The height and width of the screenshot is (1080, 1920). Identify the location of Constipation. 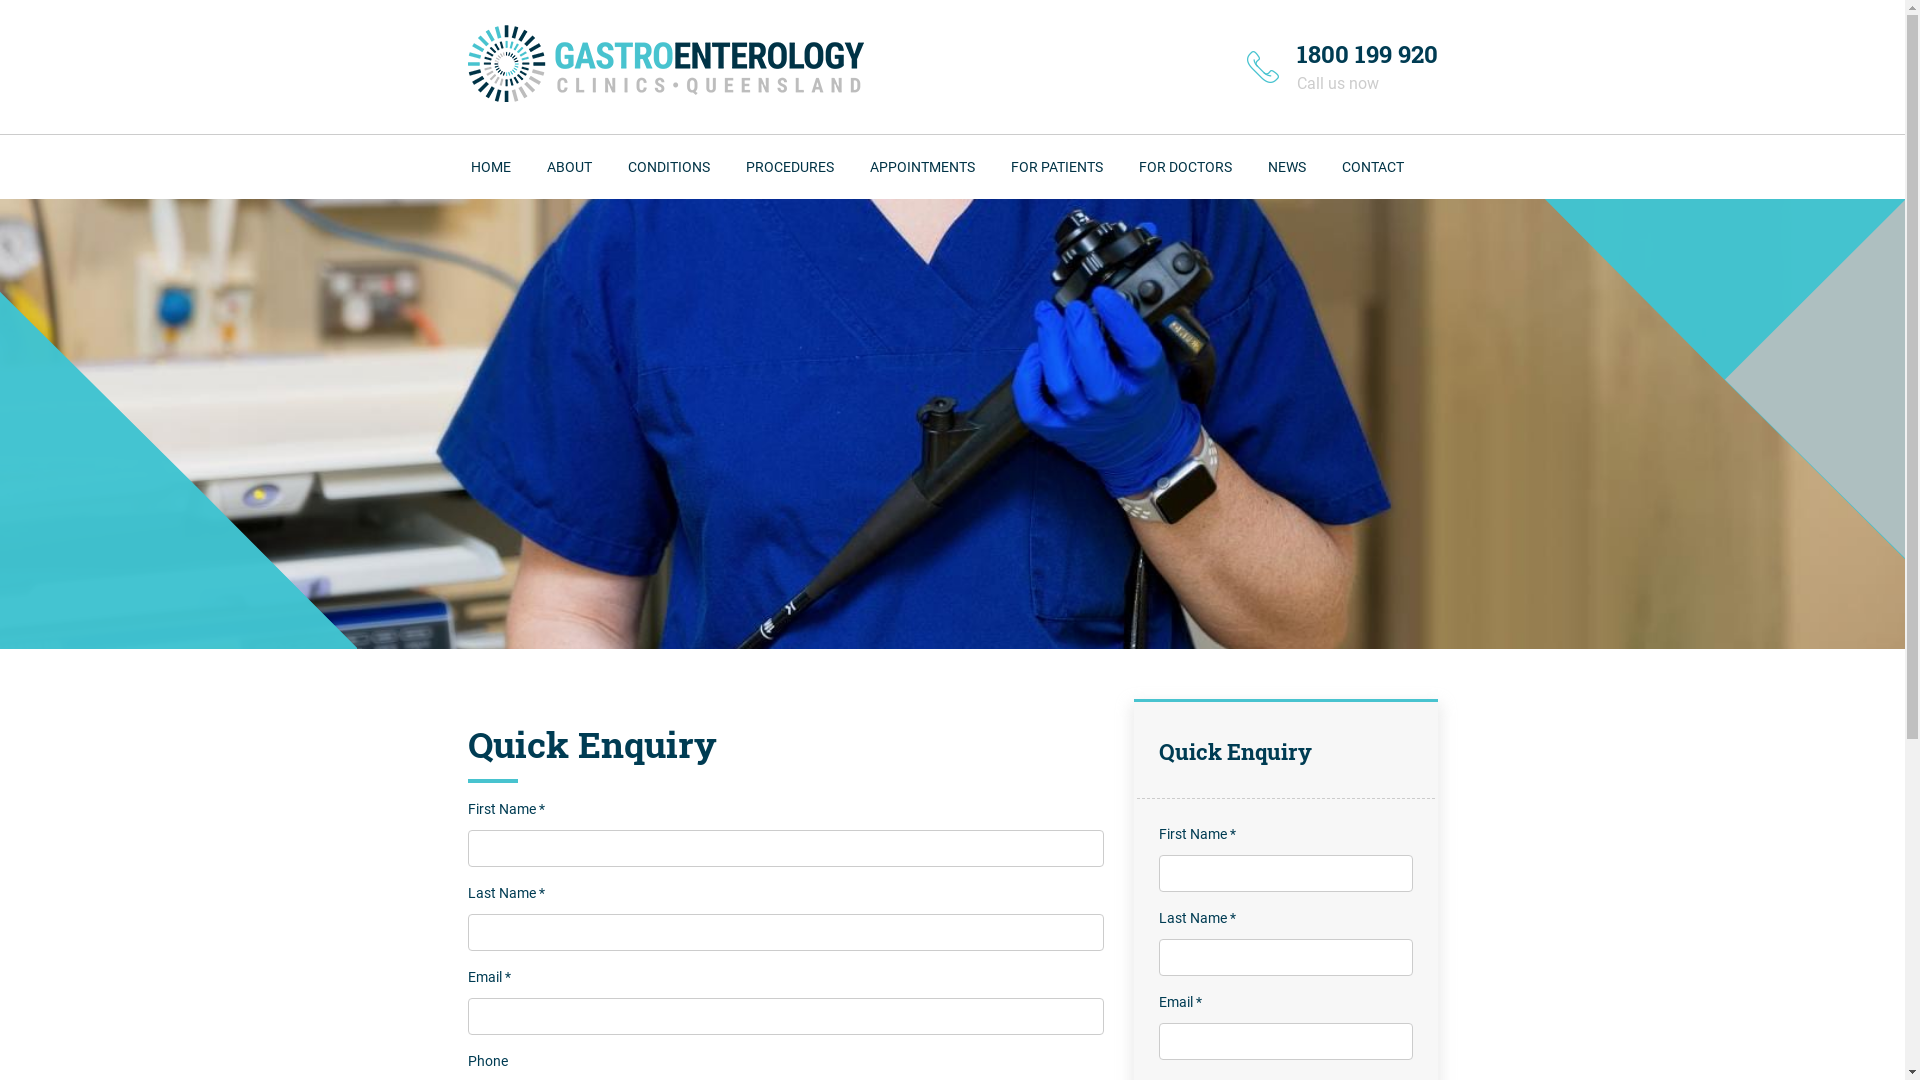
(735, 322).